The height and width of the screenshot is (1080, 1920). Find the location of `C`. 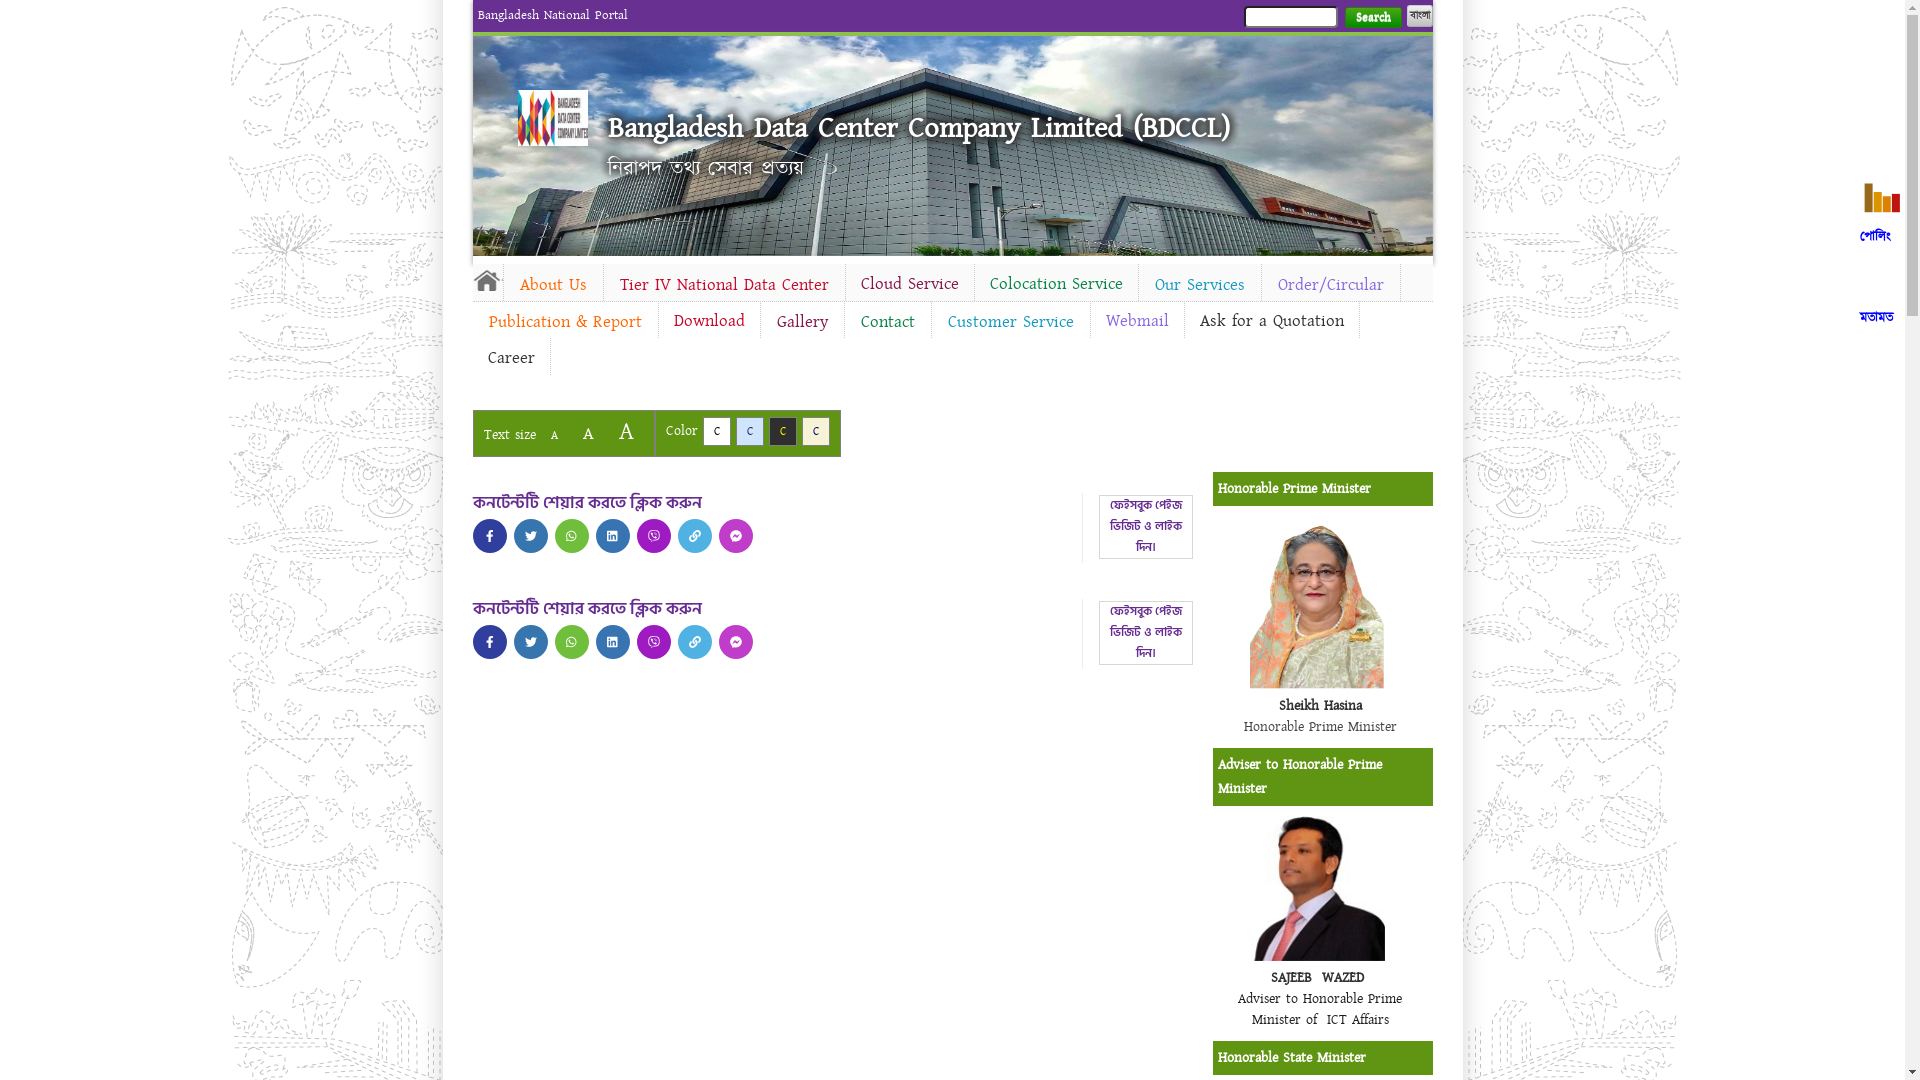

C is located at coordinates (782, 432).